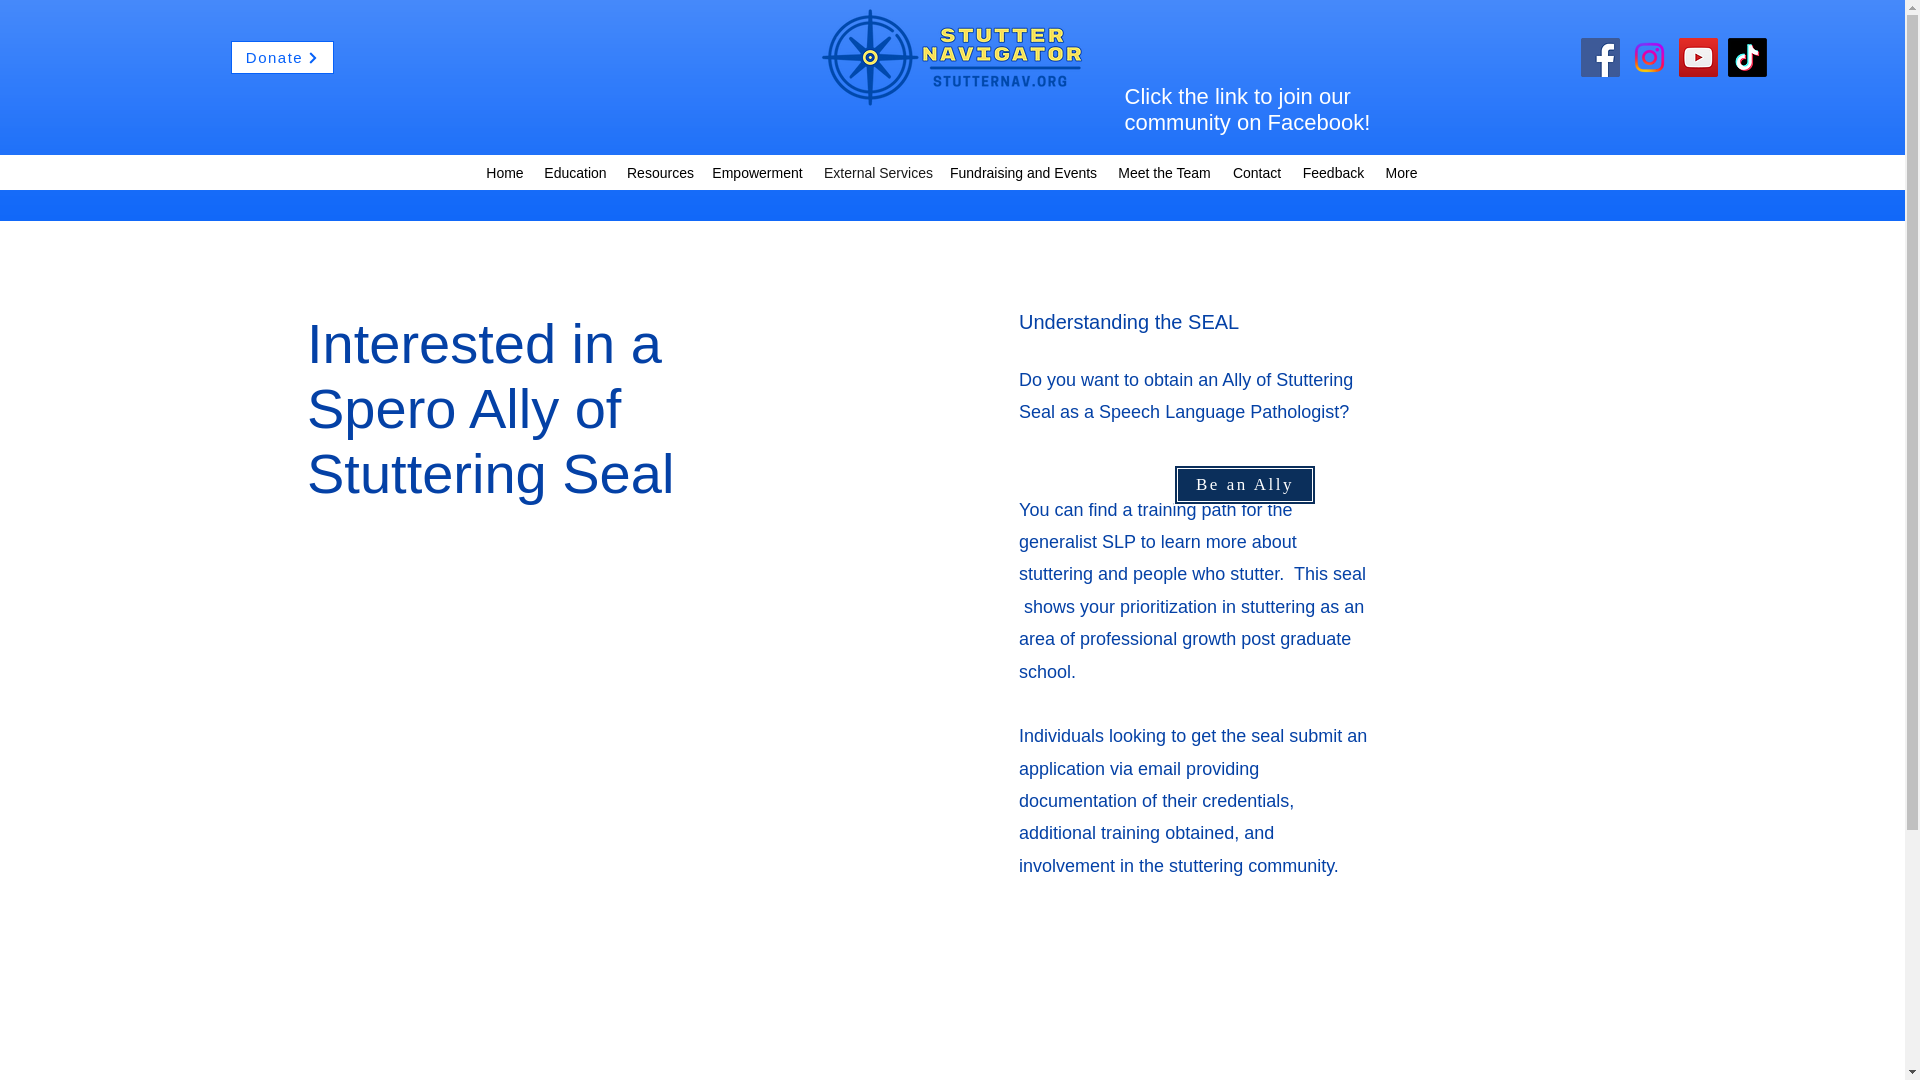 Image resolution: width=1920 pixels, height=1080 pixels. Describe the element at coordinates (1164, 172) in the screenshot. I see `Meet the Team` at that location.